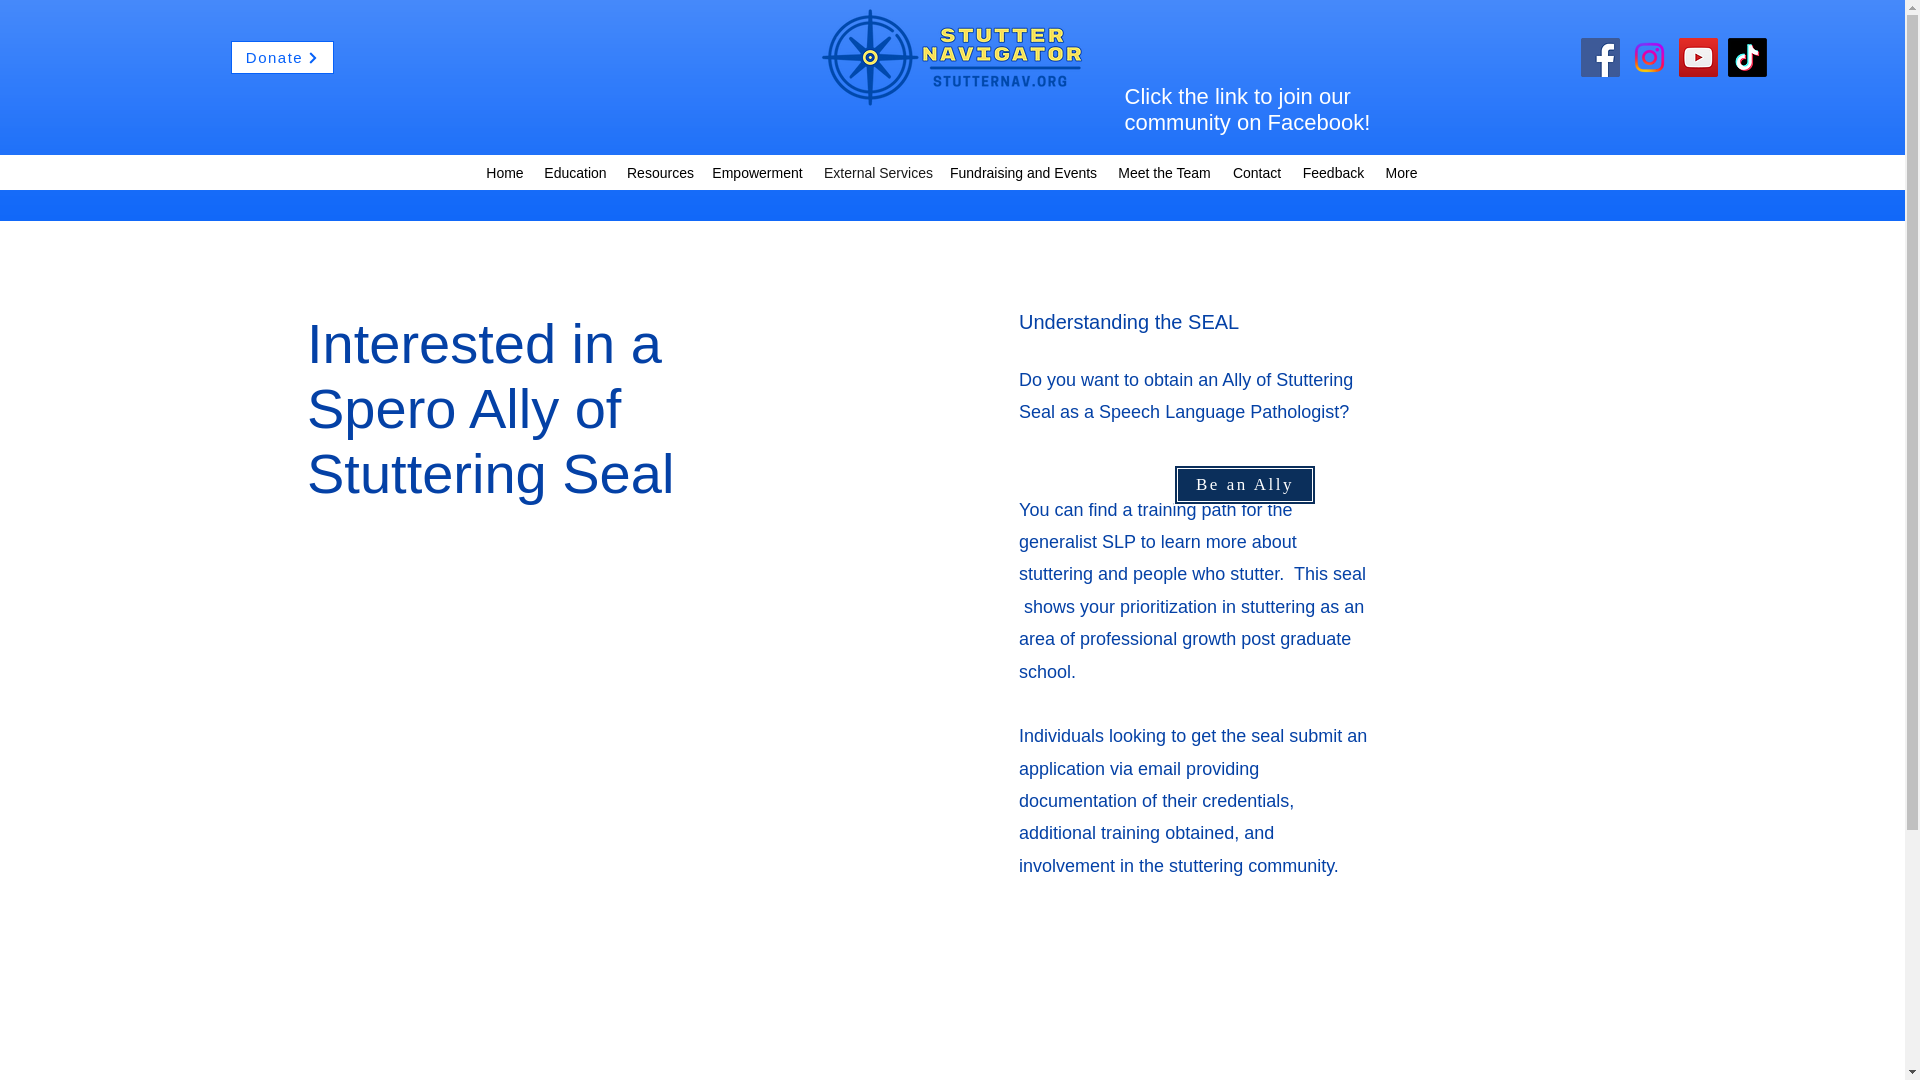 Image resolution: width=1920 pixels, height=1080 pixels. Describe the element at coordinates (1164, 172) in the screenshot. I see `Meet the Team` at that location.